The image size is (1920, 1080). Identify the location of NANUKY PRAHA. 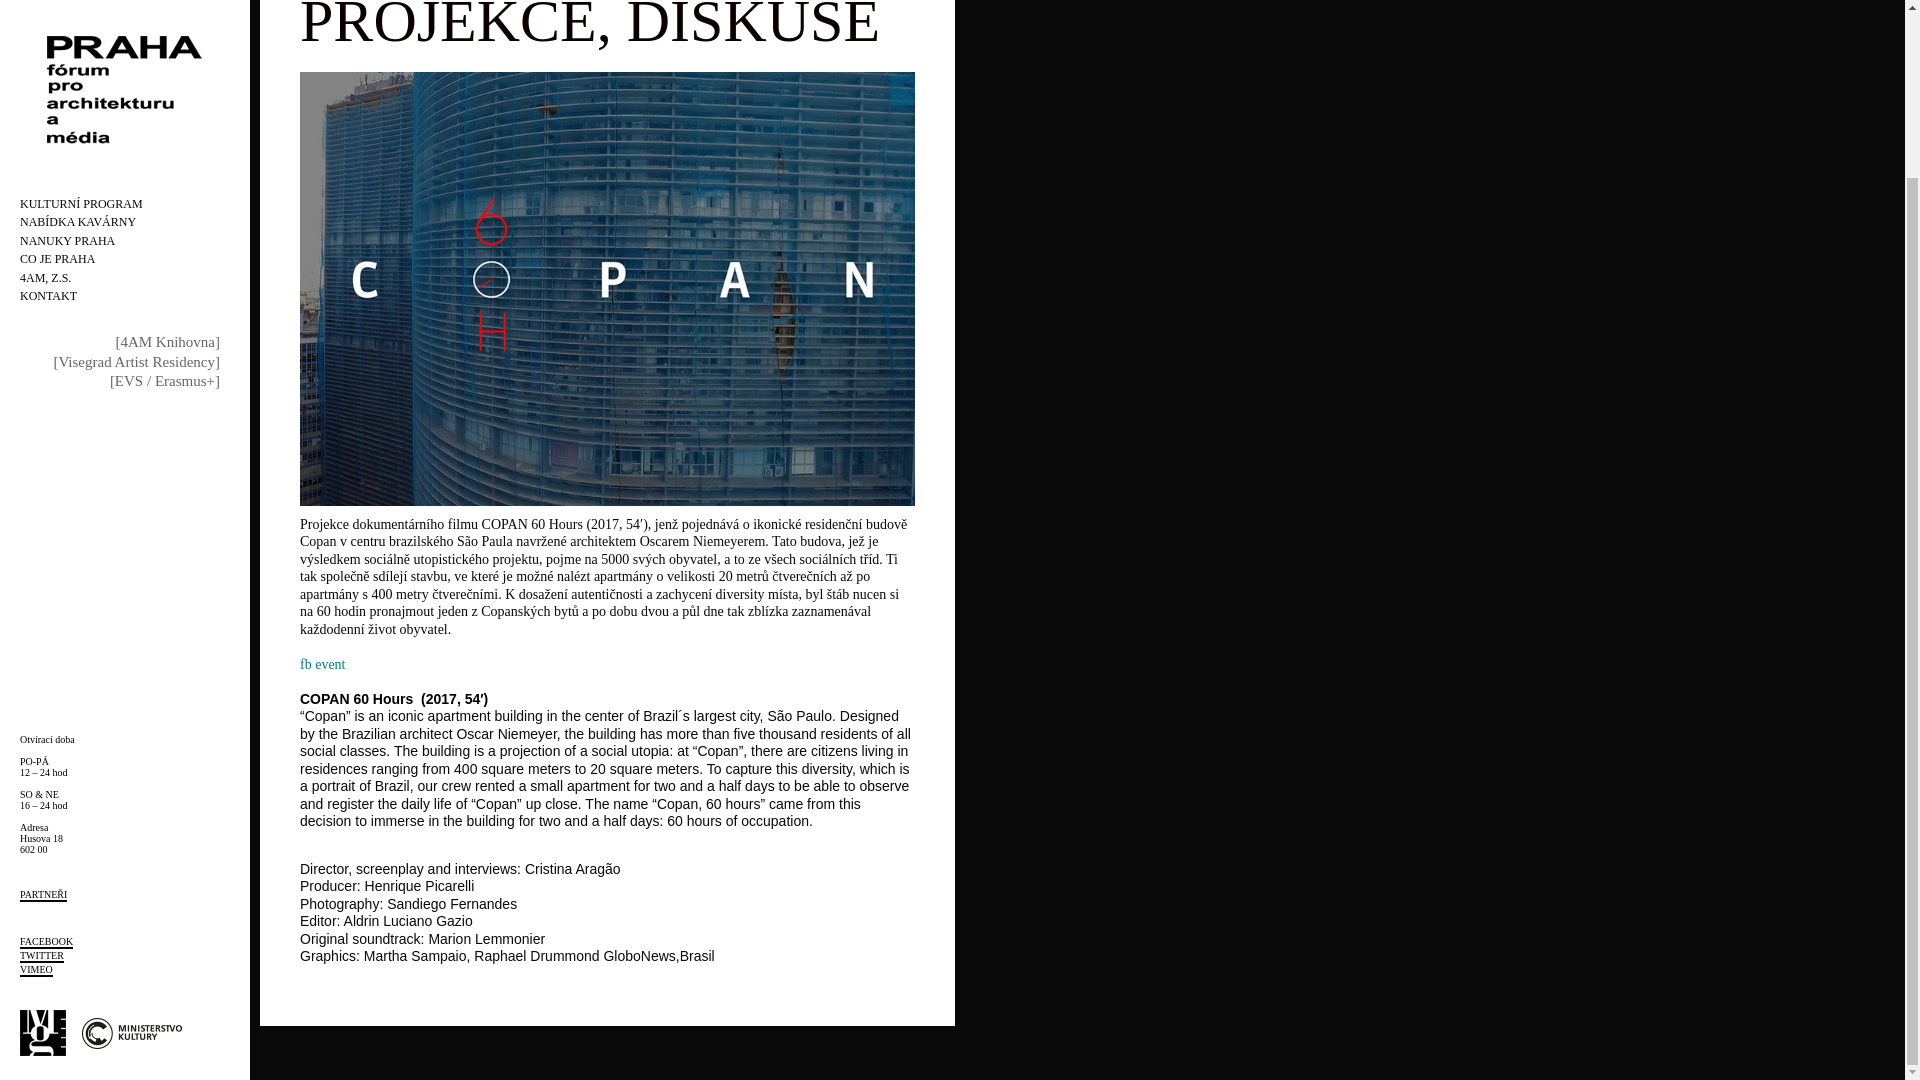
(67, 41).